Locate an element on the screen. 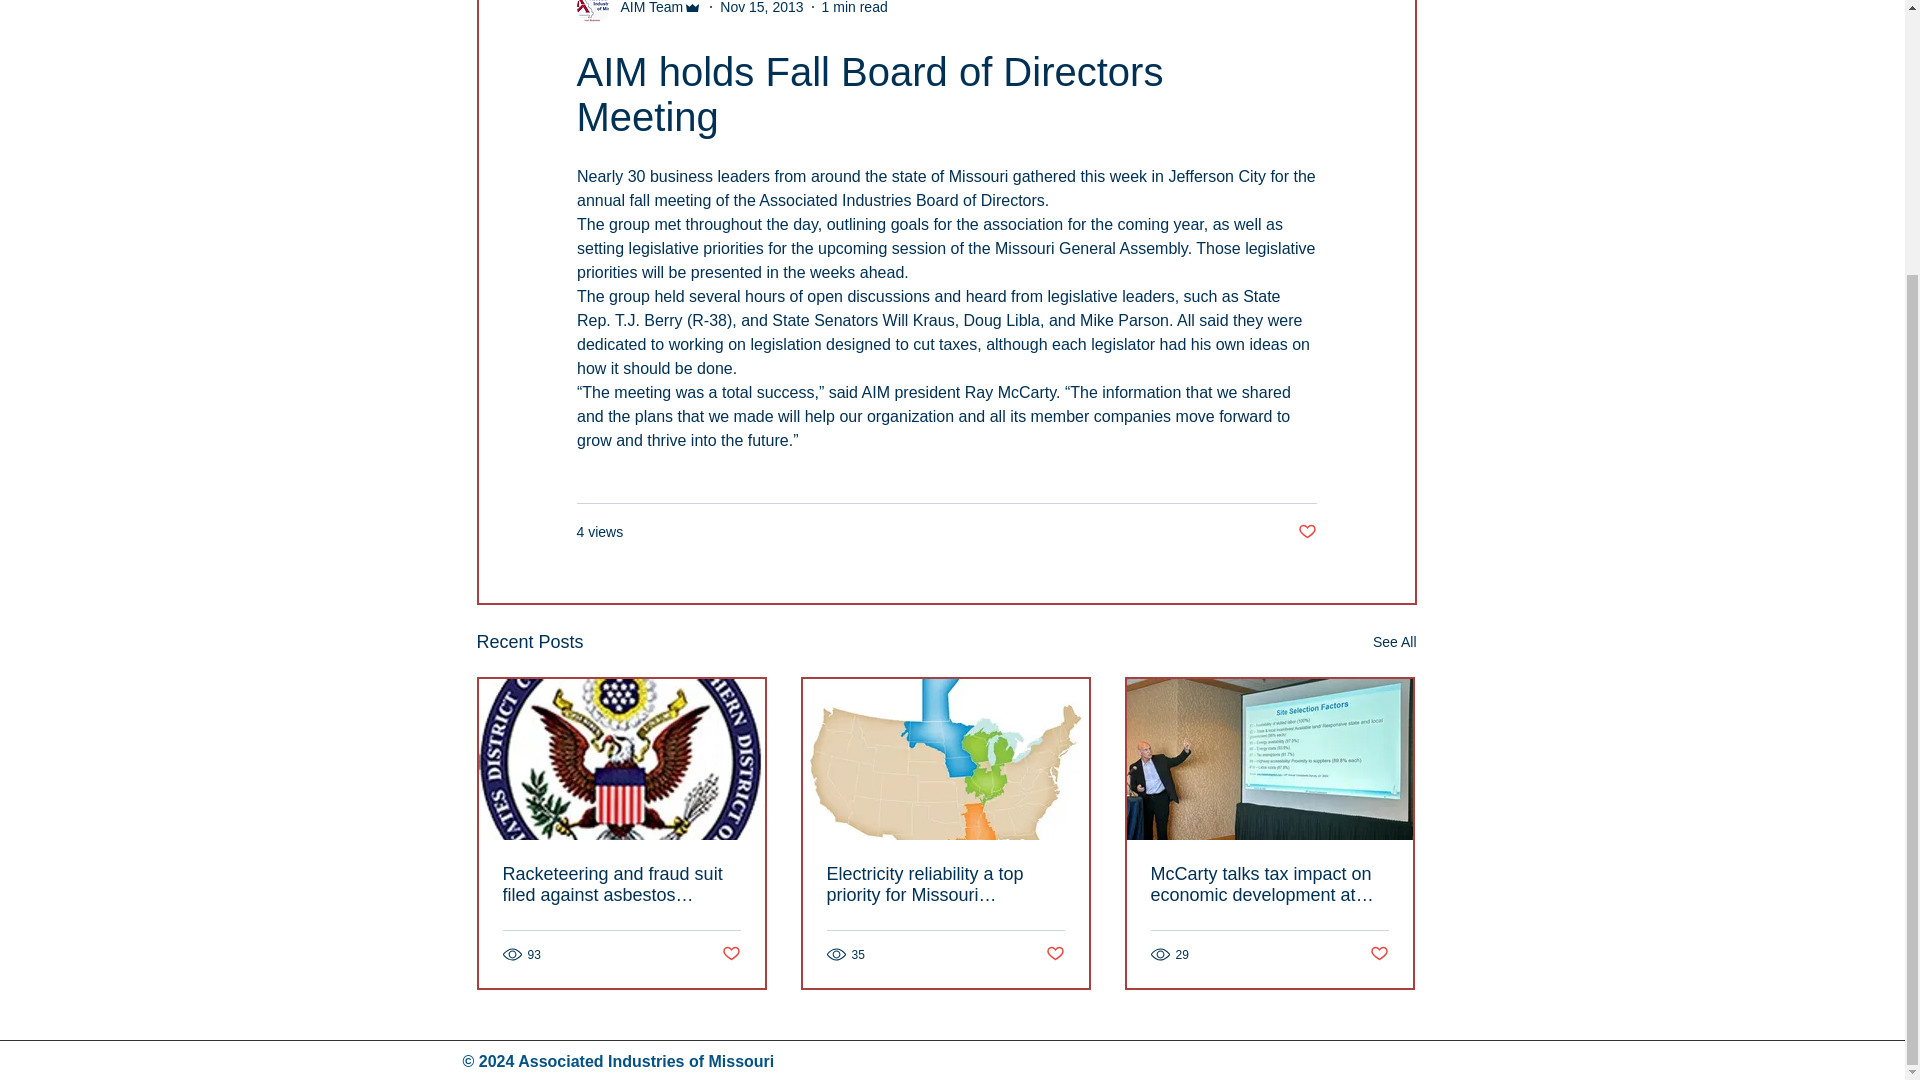 The width and height of the screenshot is (1920, 1080). AIM Team is located at coordinates (646, 9).